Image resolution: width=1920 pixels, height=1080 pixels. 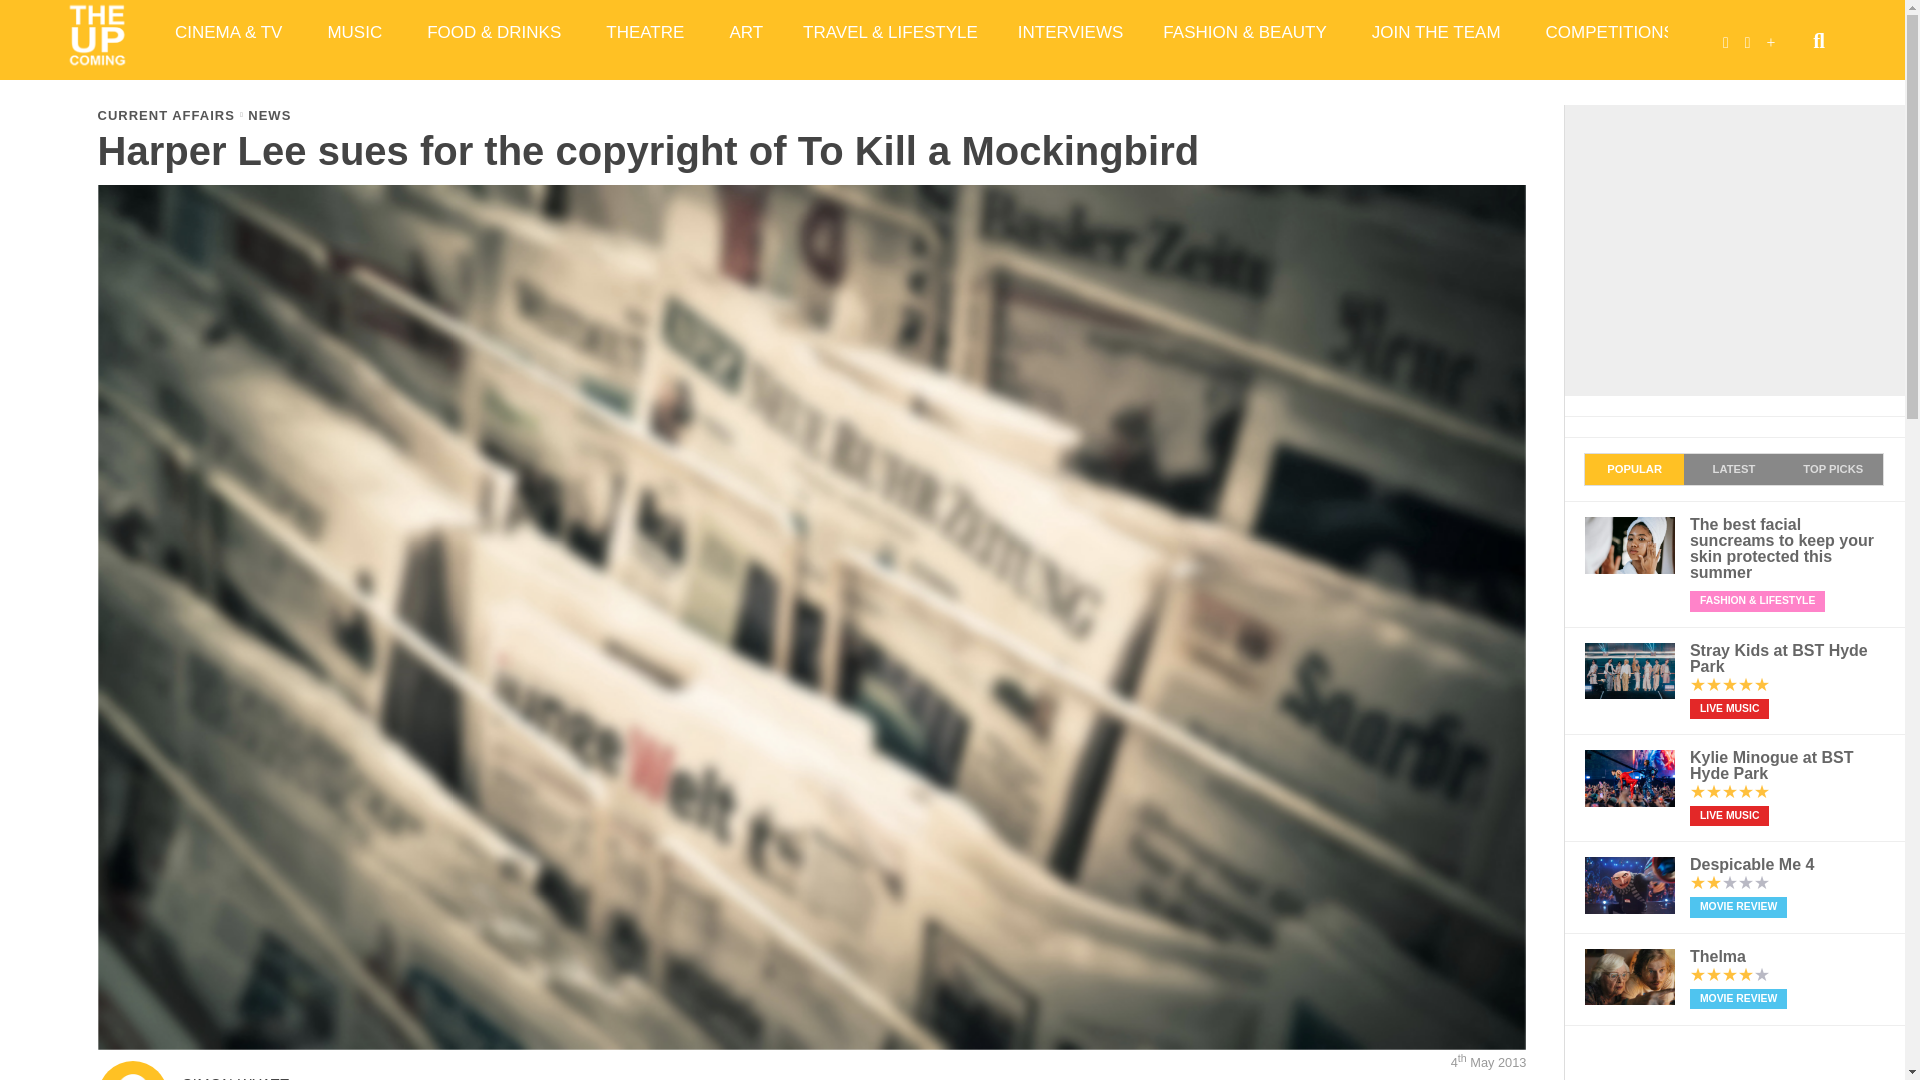 I want to click on INTERVIEWS, so click(x=1070, y=32).